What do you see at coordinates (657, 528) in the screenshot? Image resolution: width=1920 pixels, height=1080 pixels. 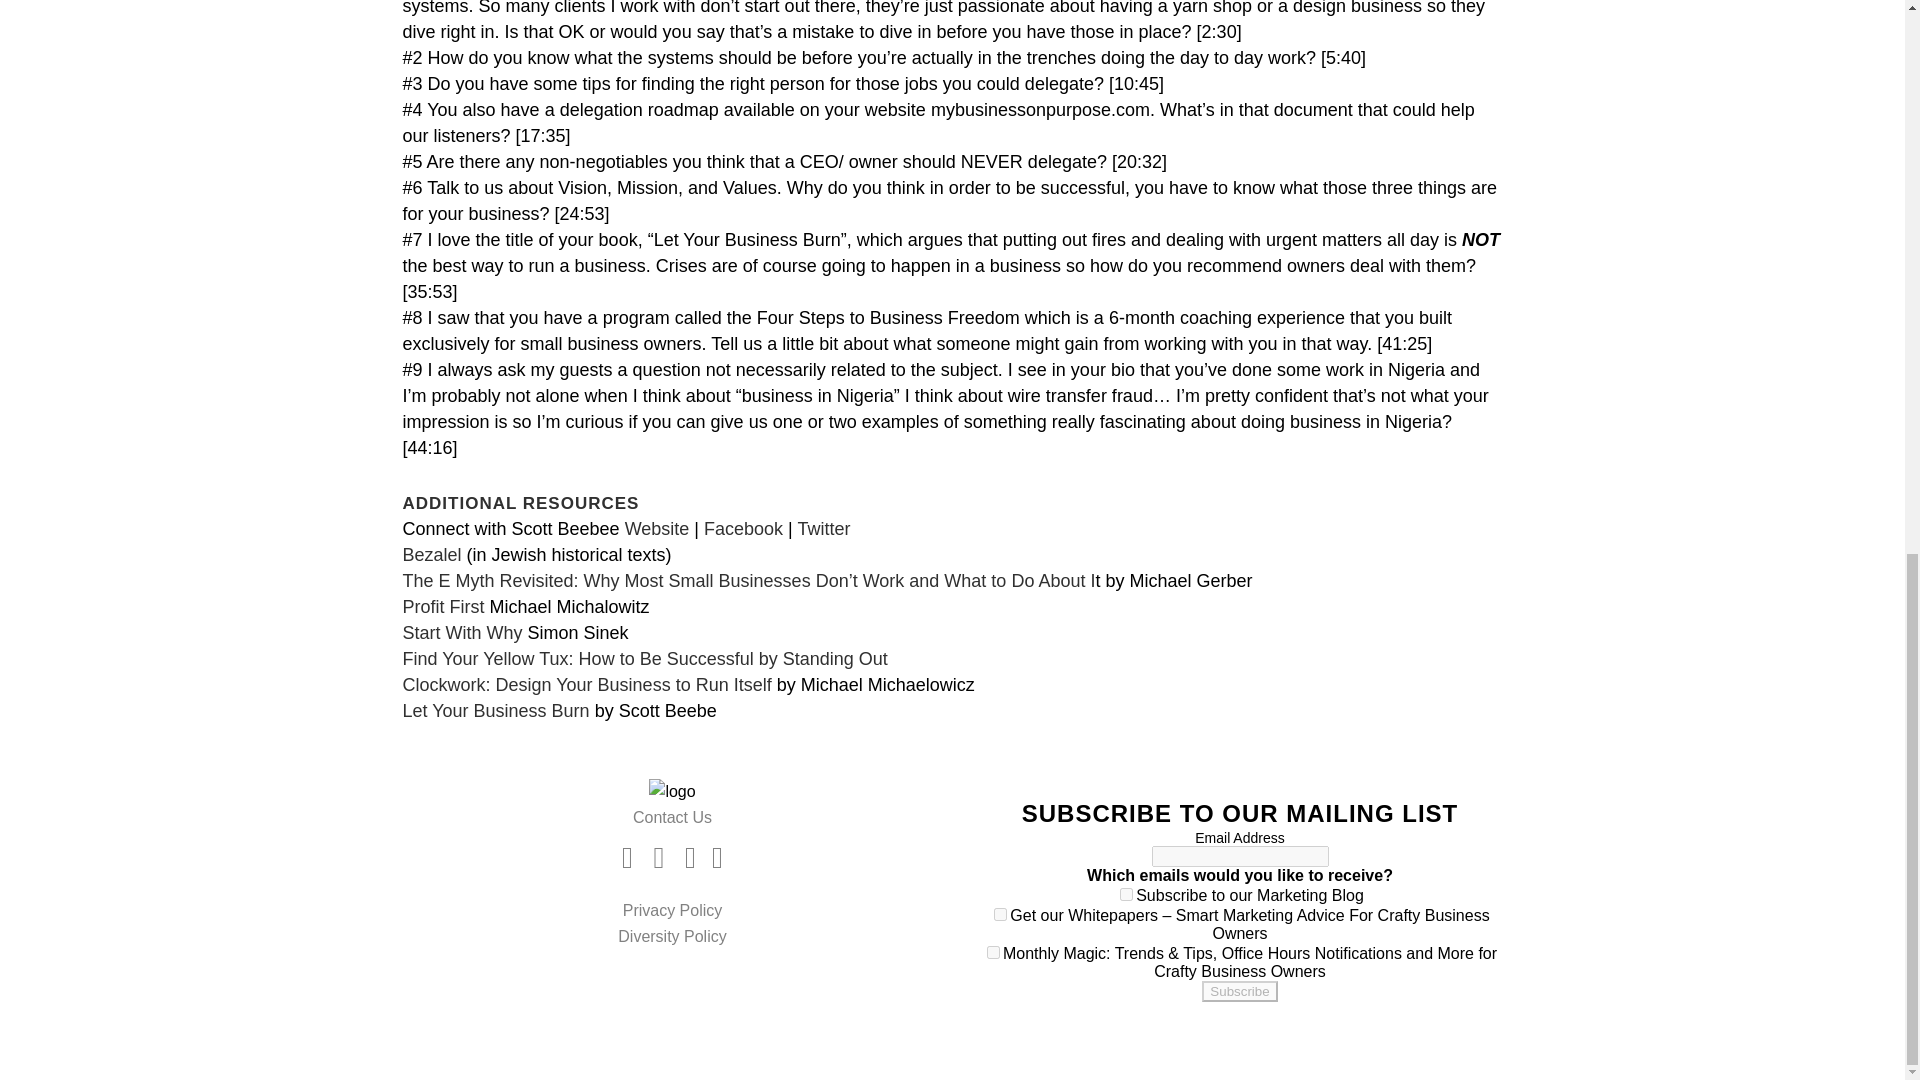 I see `Website` at bounding box center [657, 528].